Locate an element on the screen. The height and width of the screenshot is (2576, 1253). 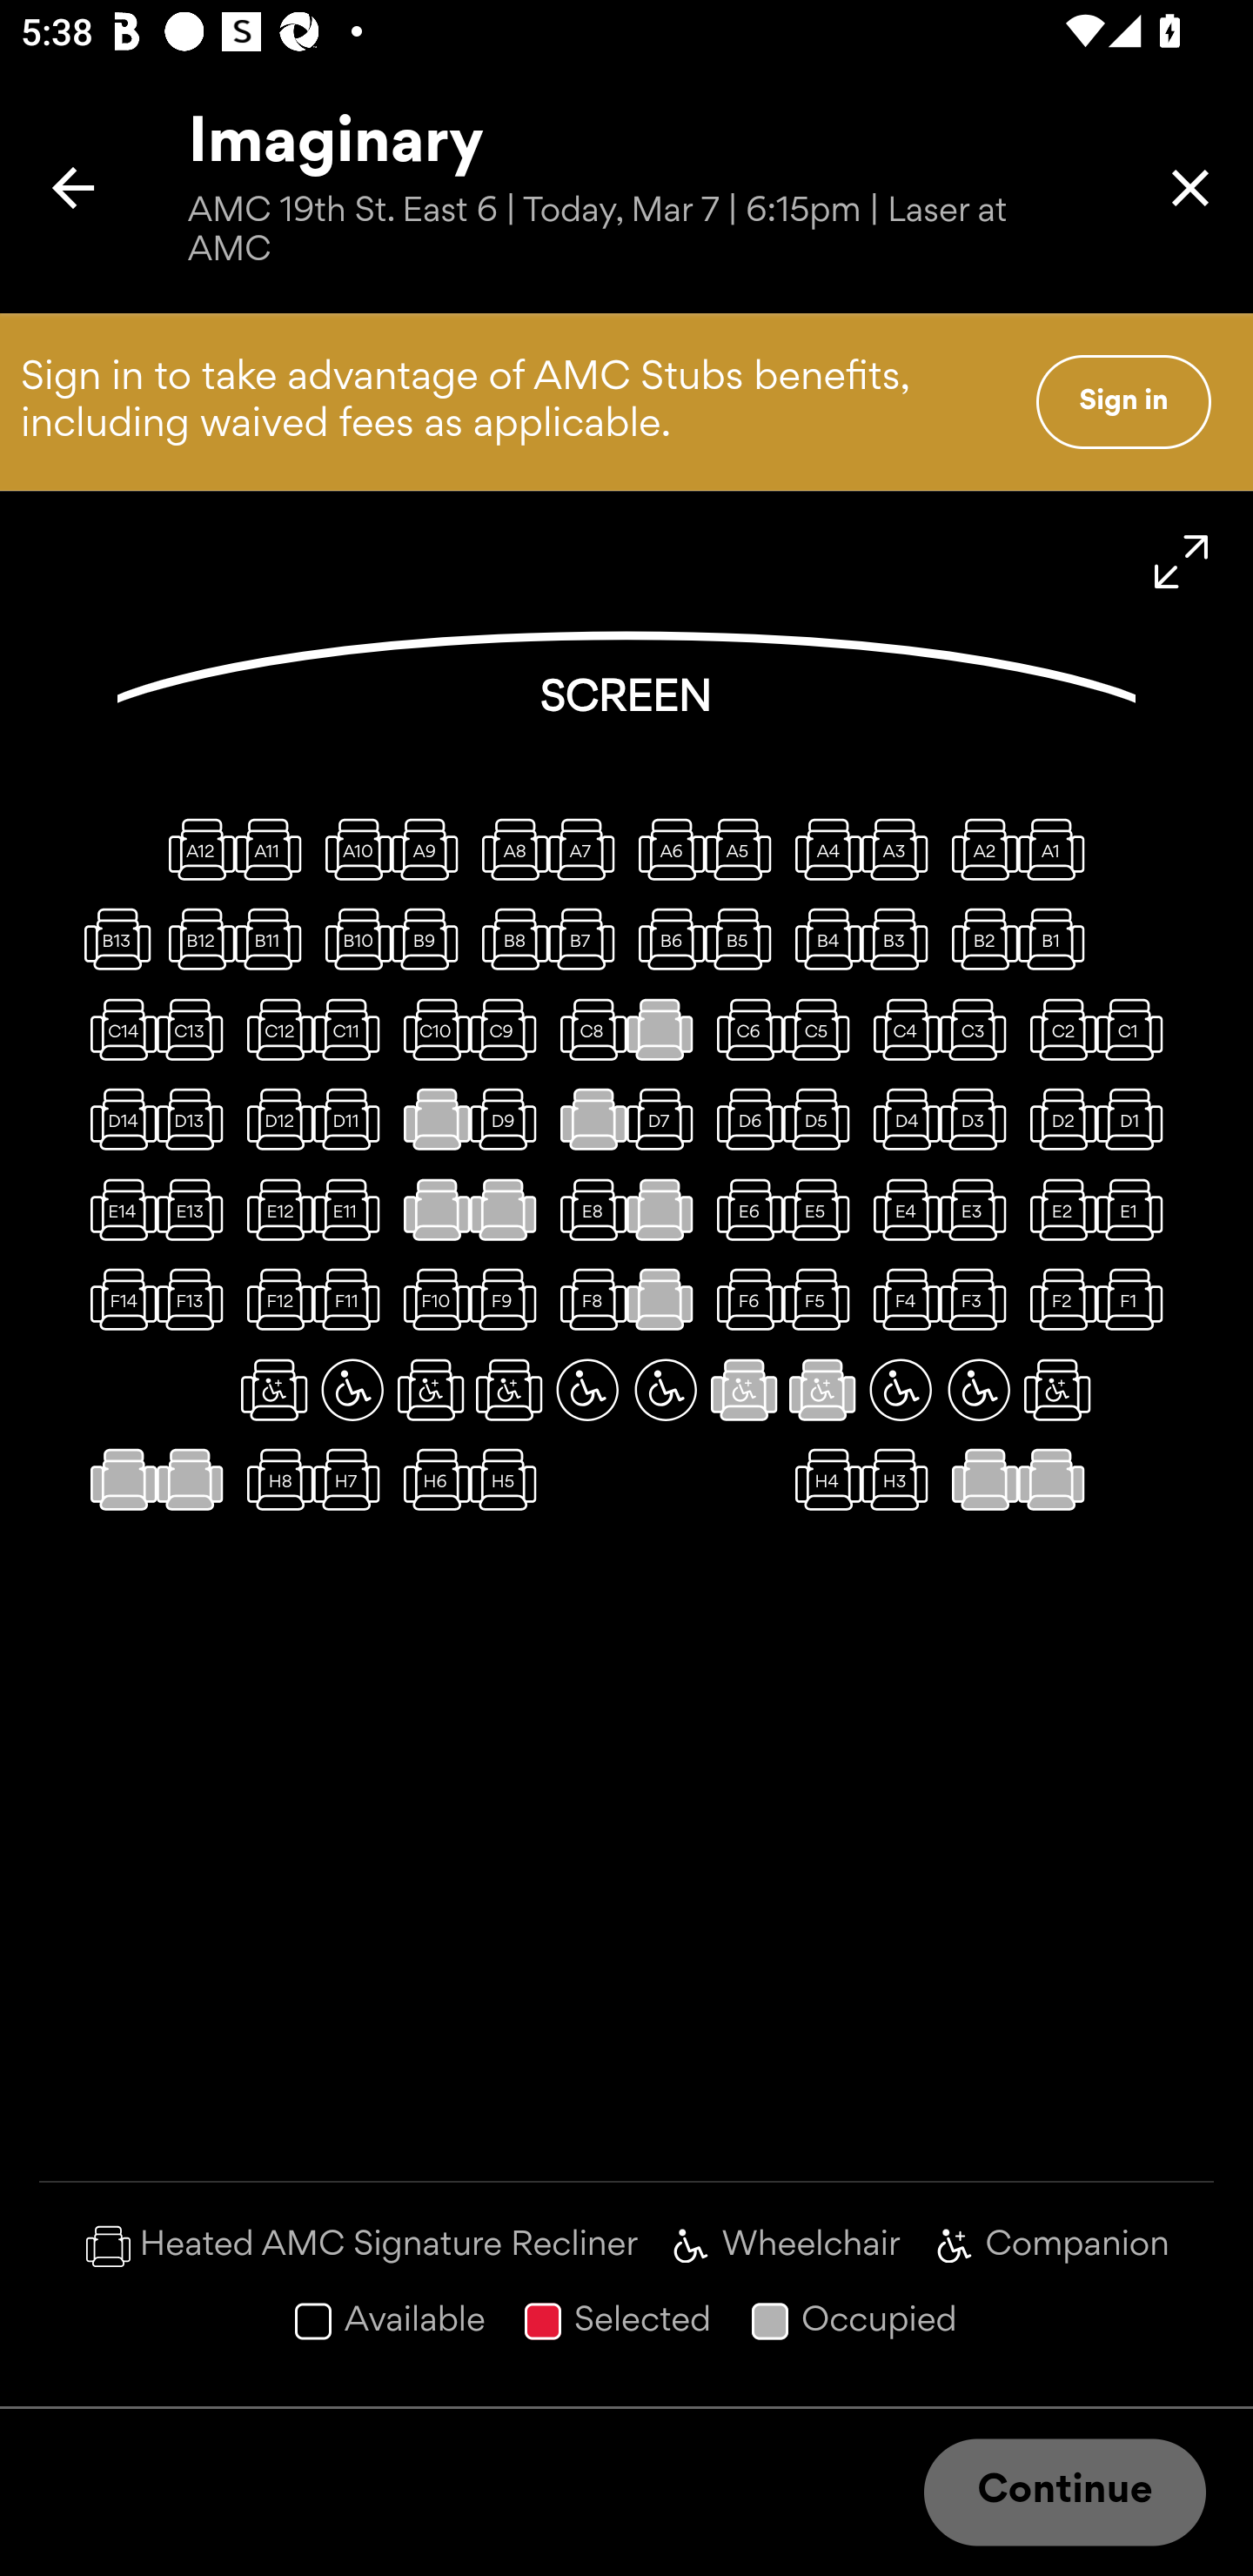
B10, Regular seat, available is located at coordinates (352, 938).